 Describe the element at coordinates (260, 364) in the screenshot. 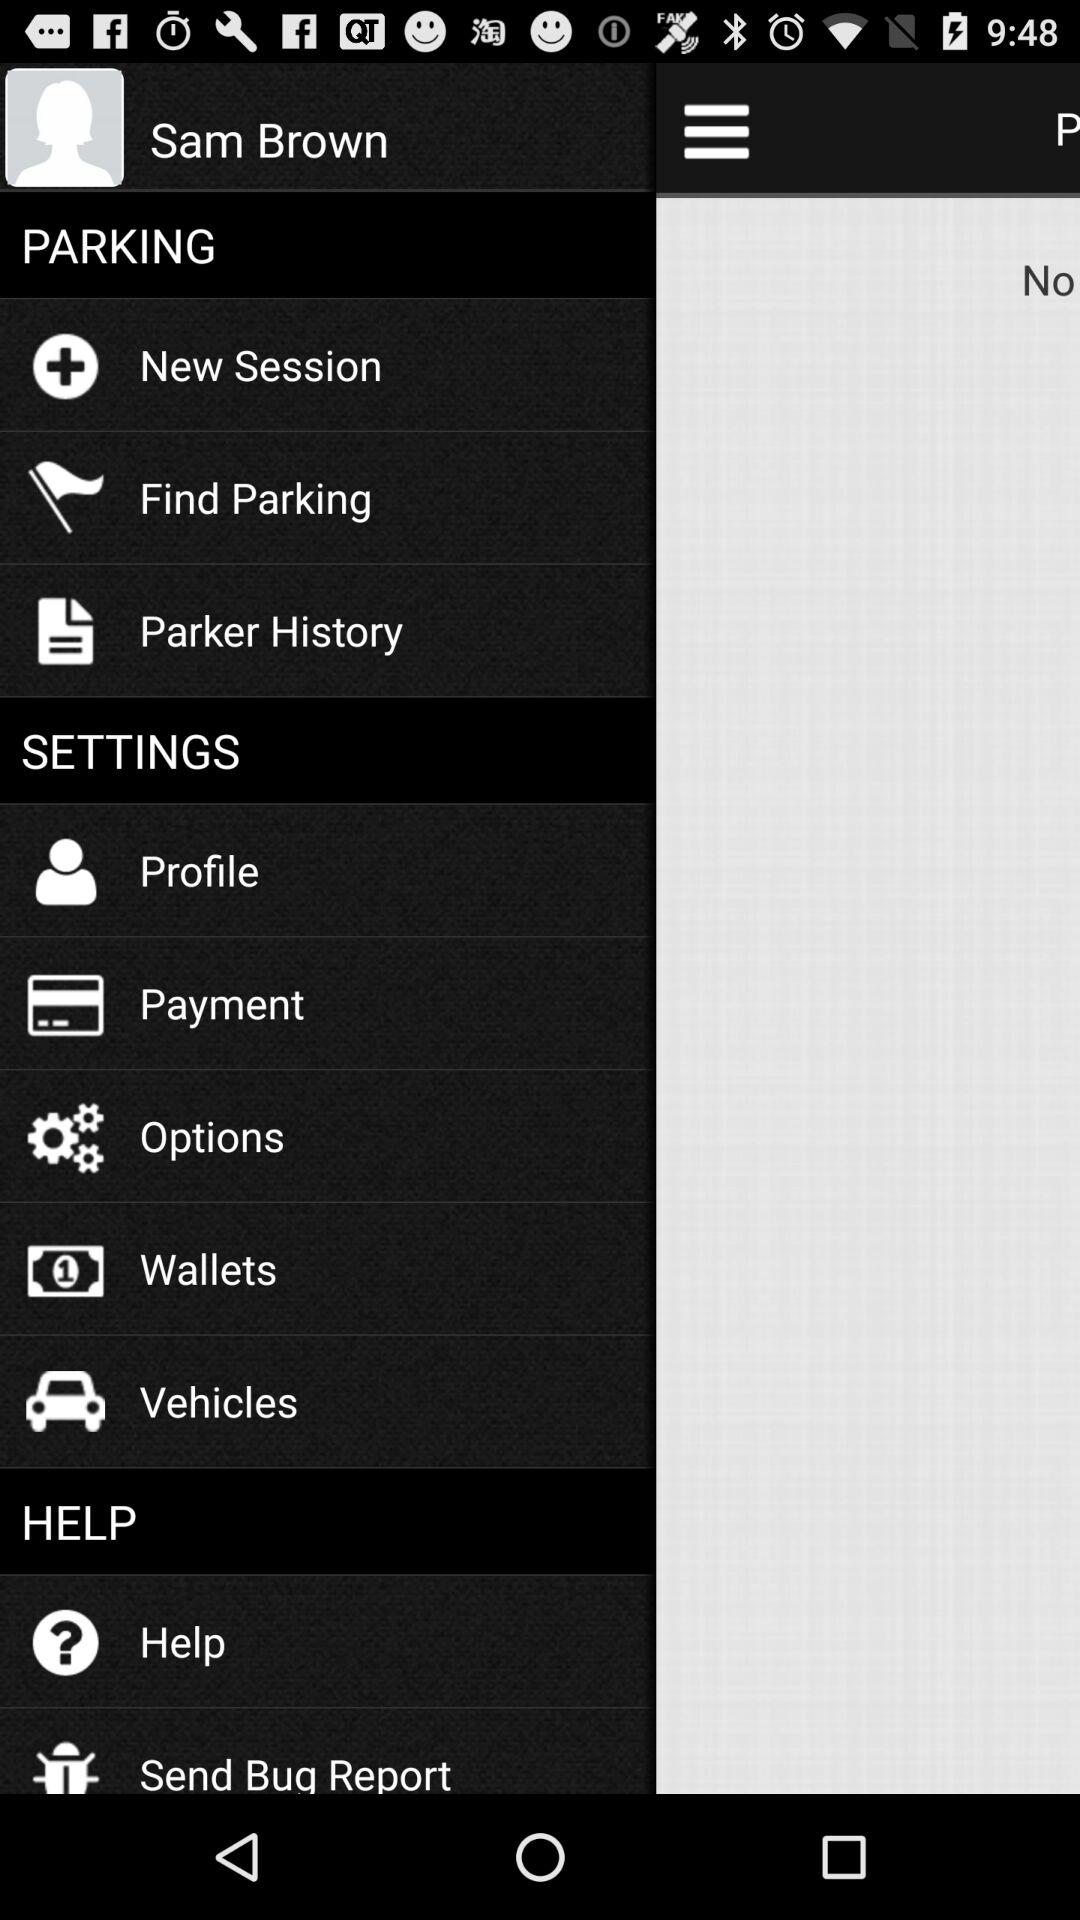

I see `open the new session item` at that location.